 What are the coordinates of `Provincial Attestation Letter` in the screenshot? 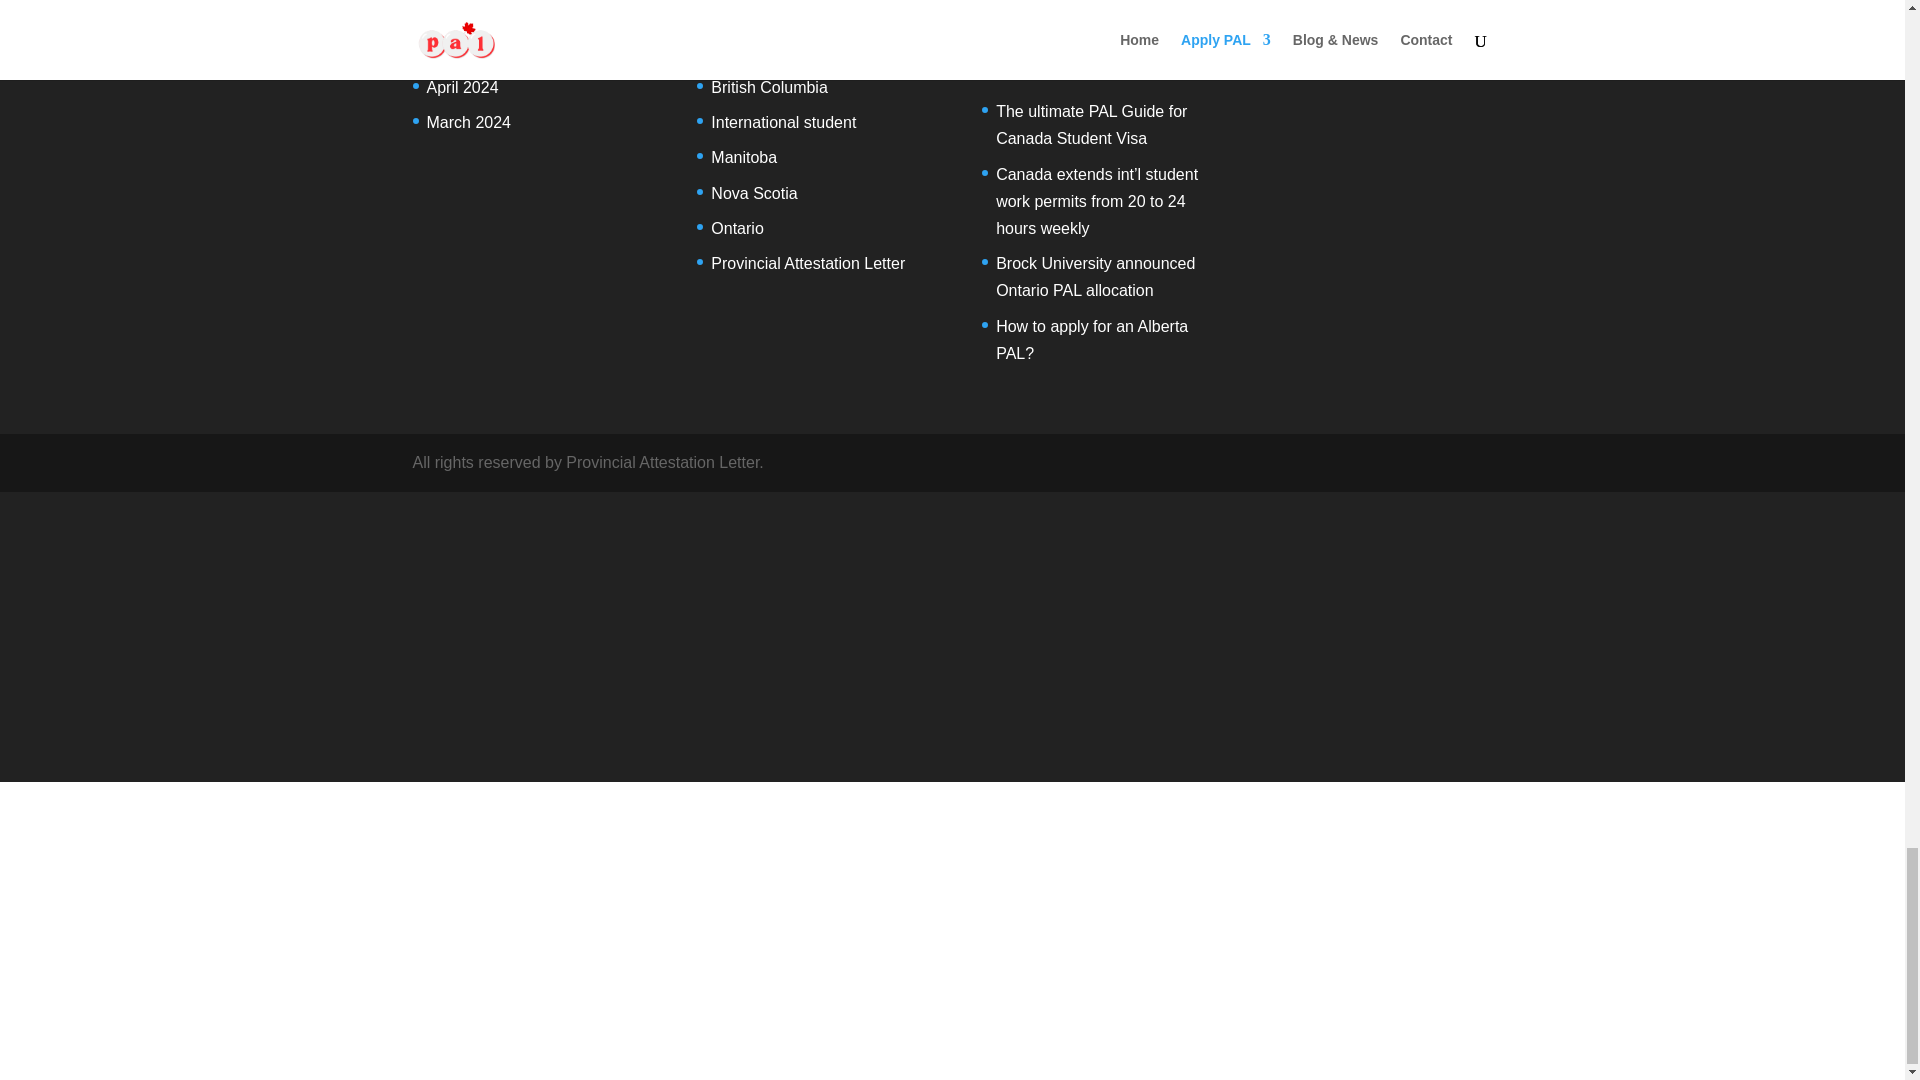 It's located at (807, 263).